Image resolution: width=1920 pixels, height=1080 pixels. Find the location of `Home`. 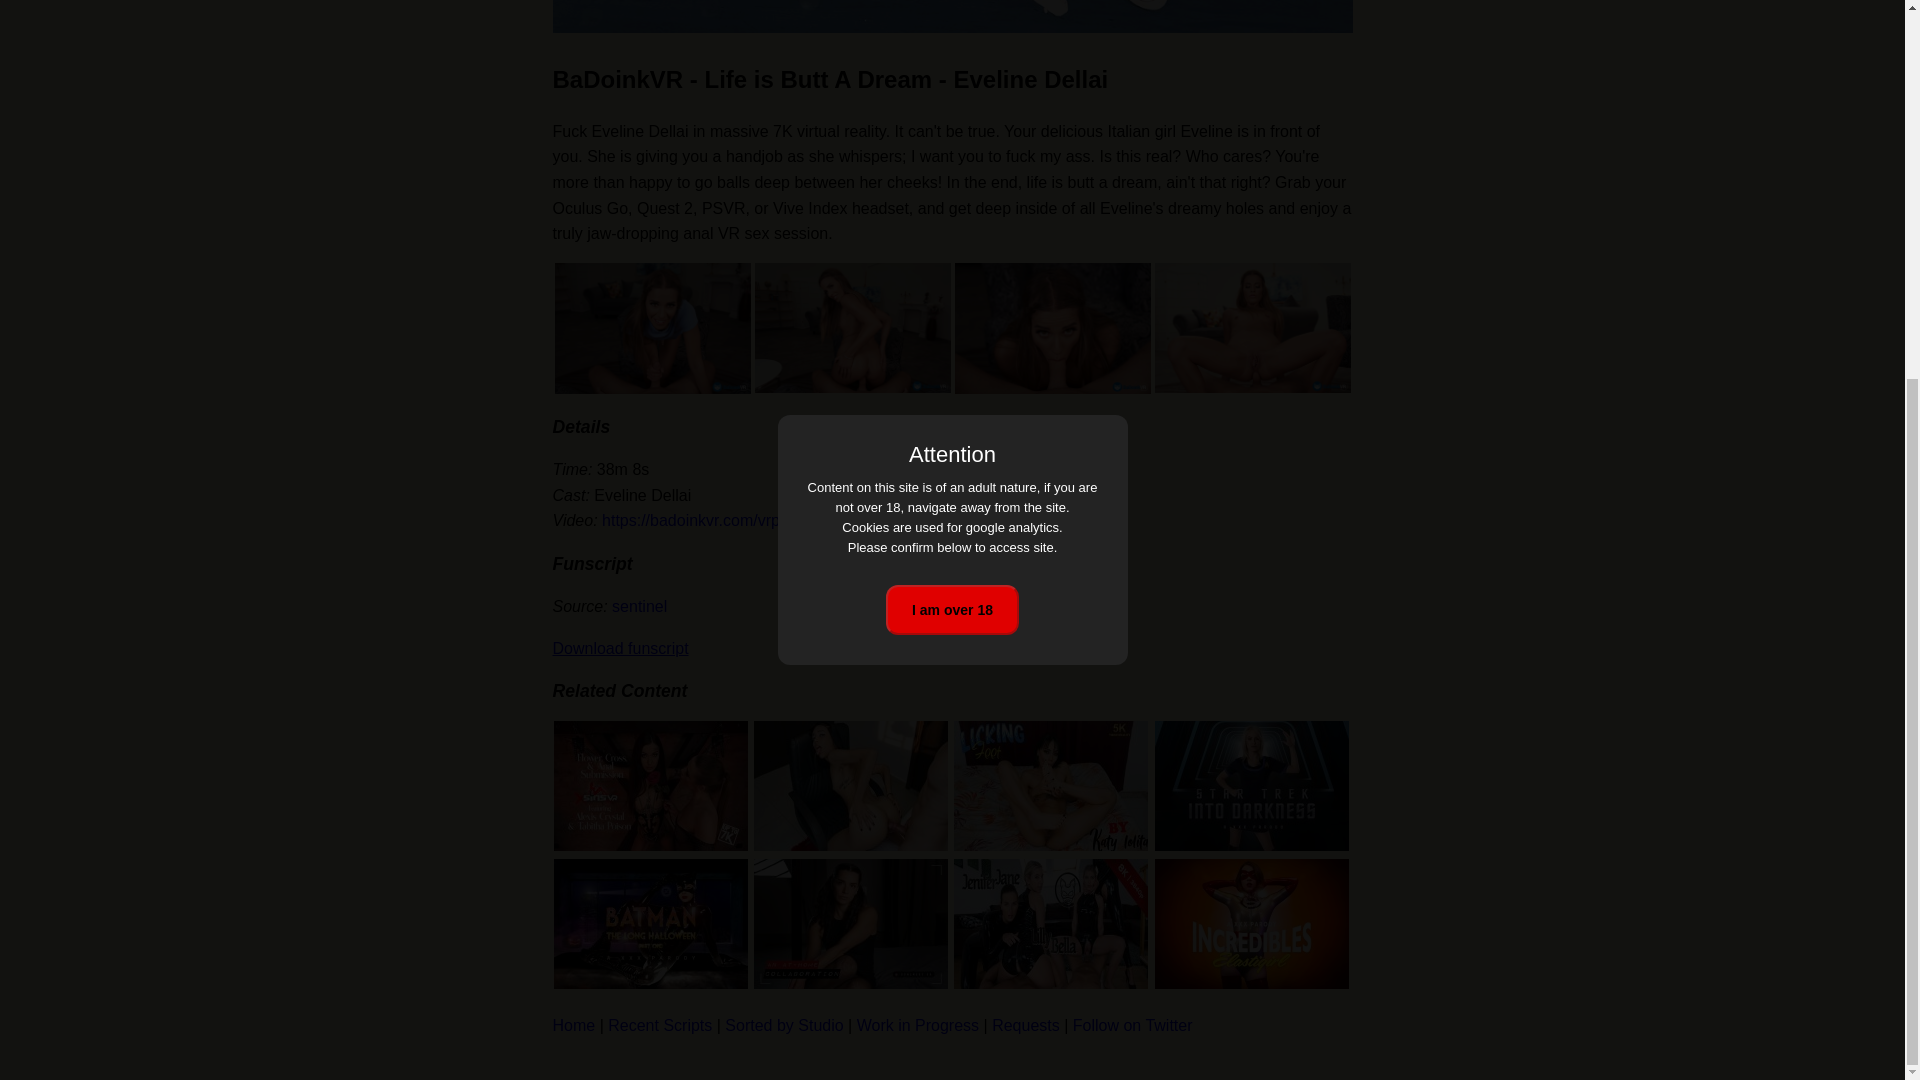

Home is located at coordinates (574, 1025).